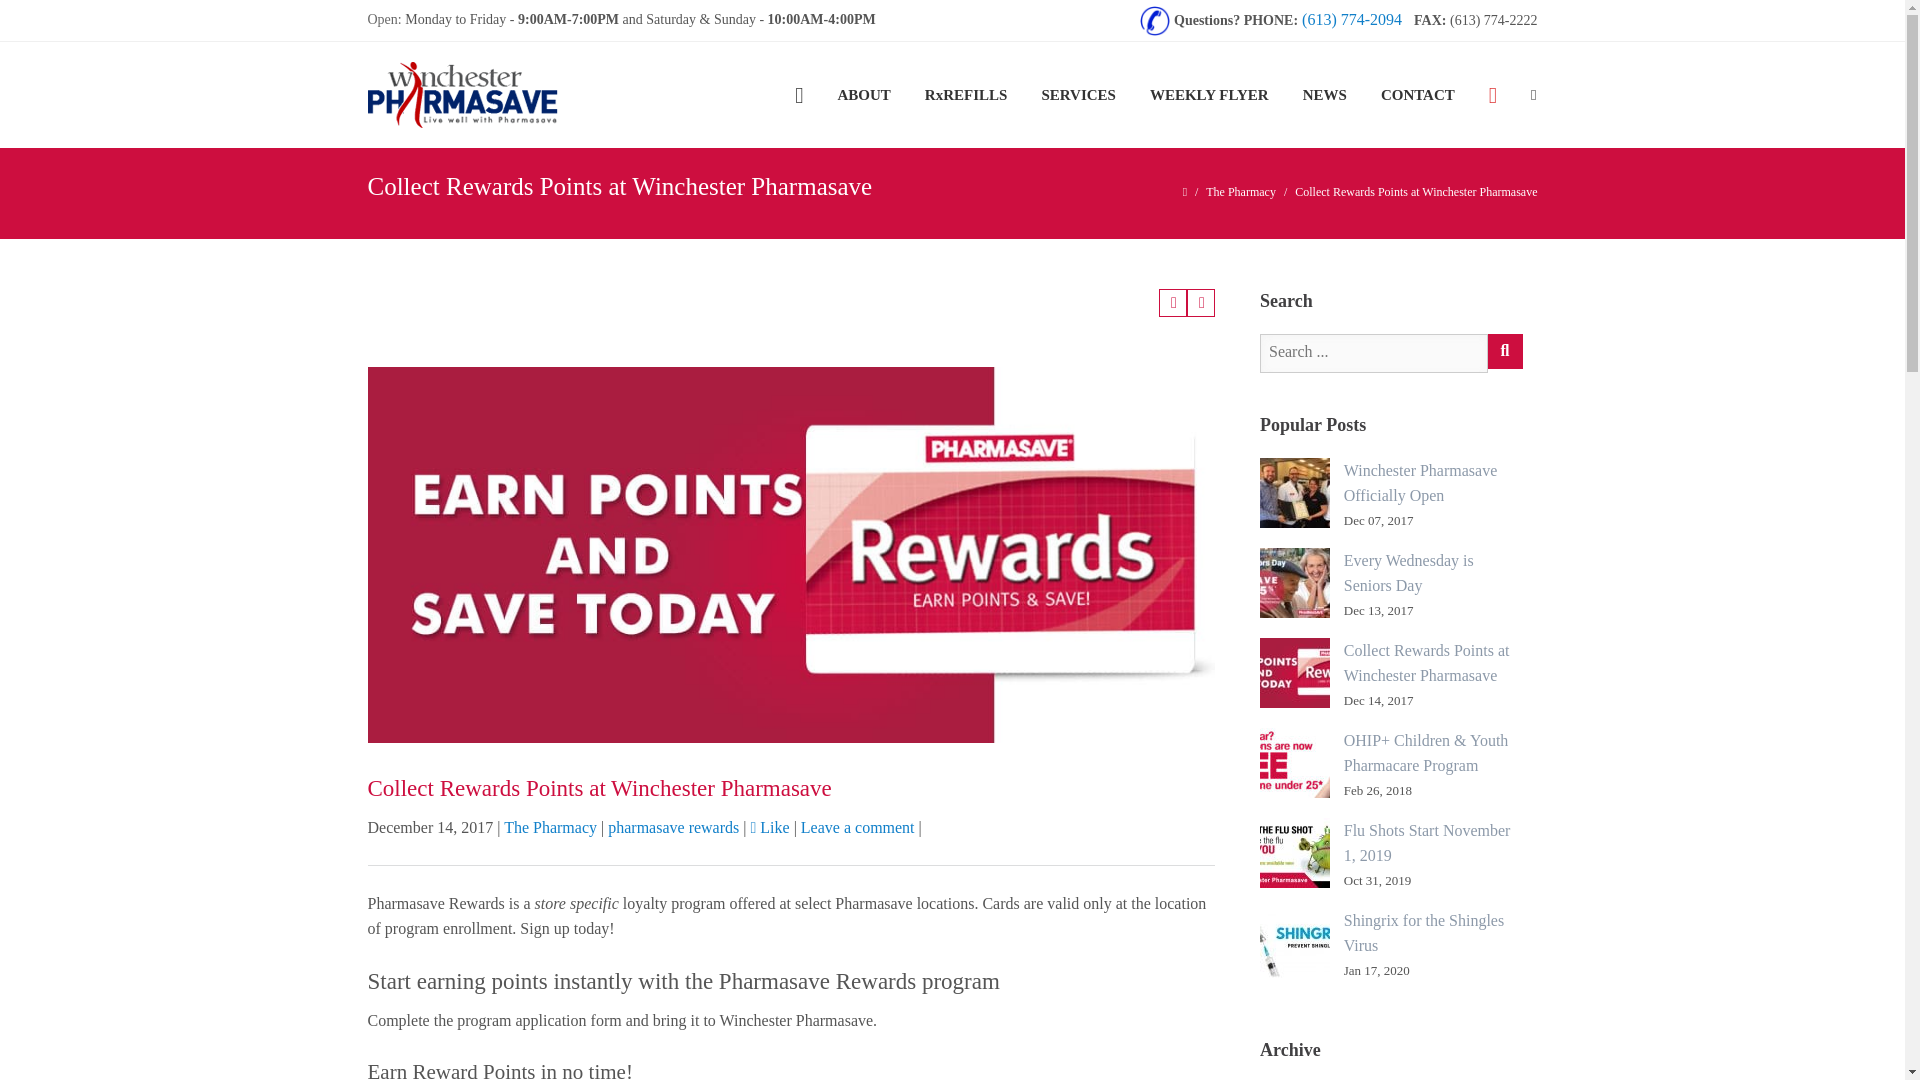 This screenshot has height=1080, width=1920. What do you see at coordinates (770, 826) in the screenshot?
I see `Like` at bounding box center [770, 826].